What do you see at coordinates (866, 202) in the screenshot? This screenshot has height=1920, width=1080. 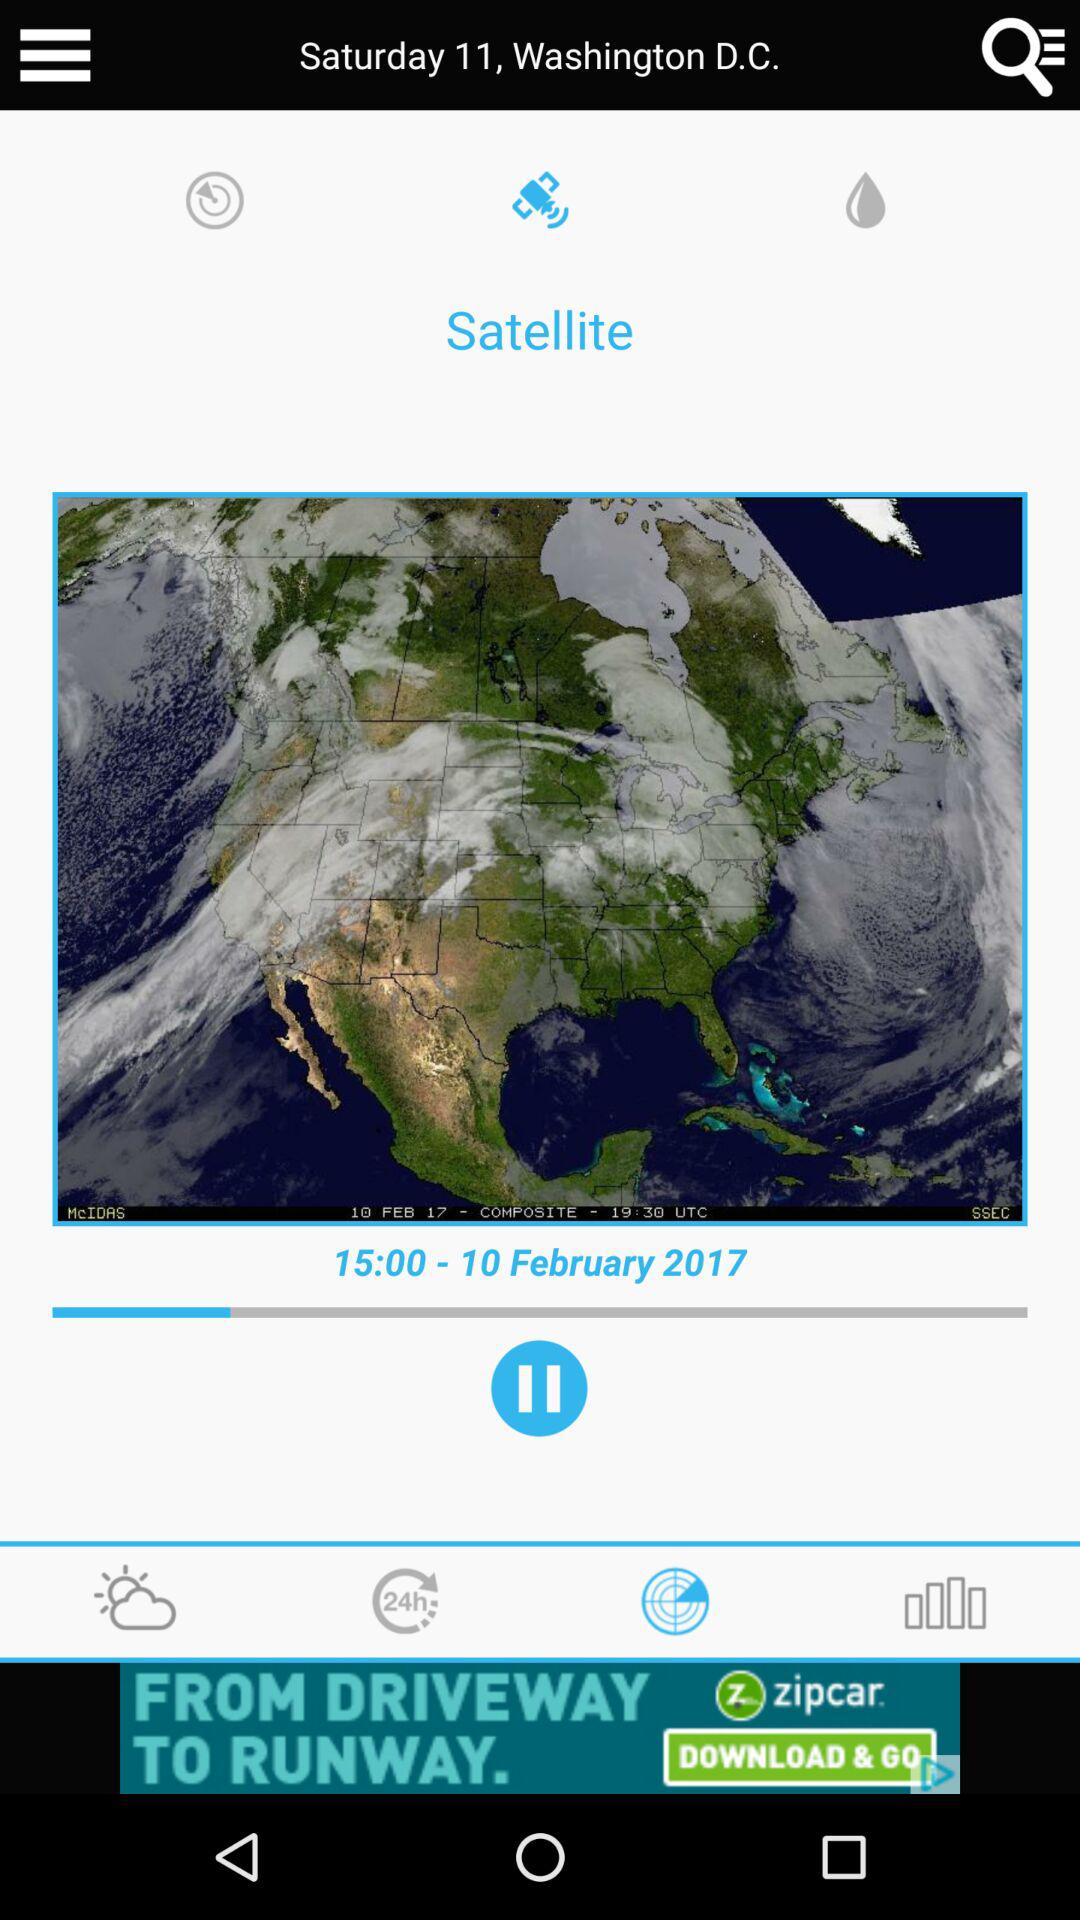 I see `click on the water drop icon` at bounding box center [866, 202].